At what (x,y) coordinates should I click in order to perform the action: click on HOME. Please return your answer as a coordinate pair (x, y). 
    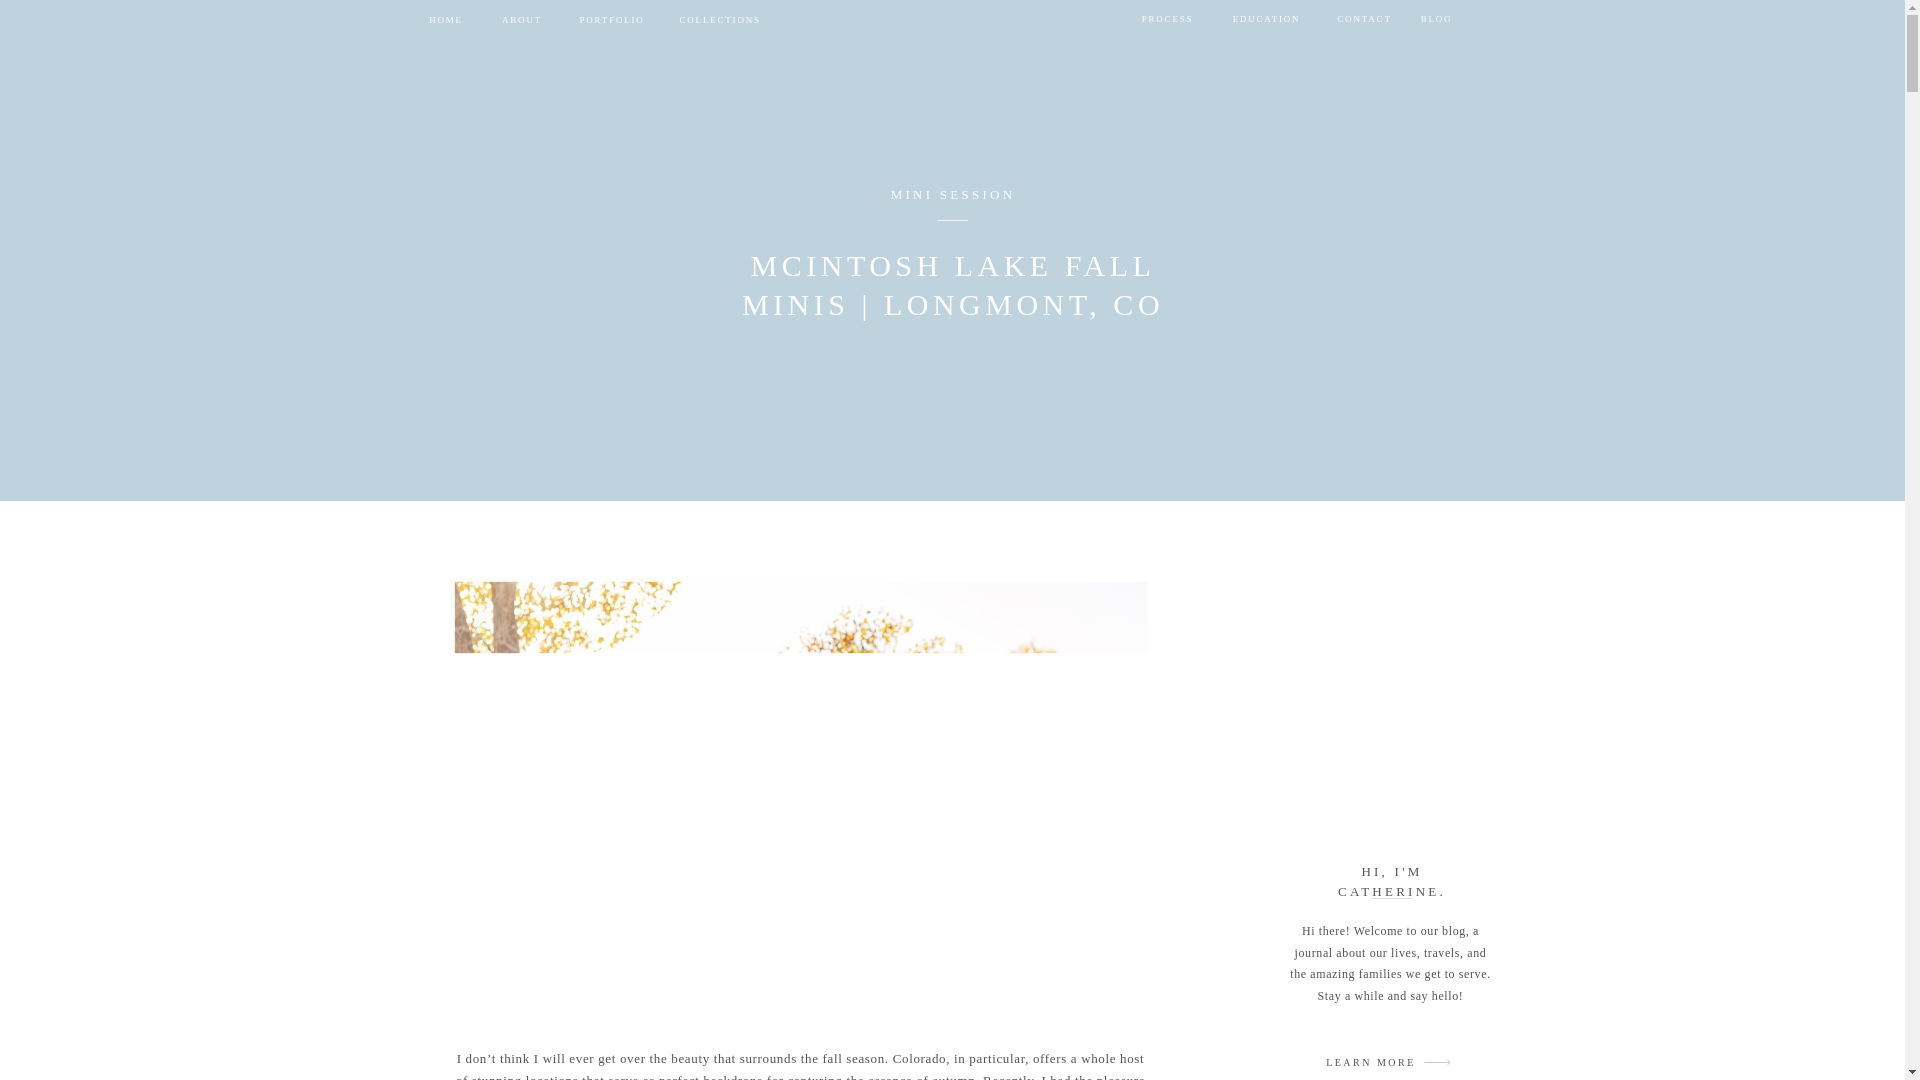
    Looking at the image, I should click on (446, 20).